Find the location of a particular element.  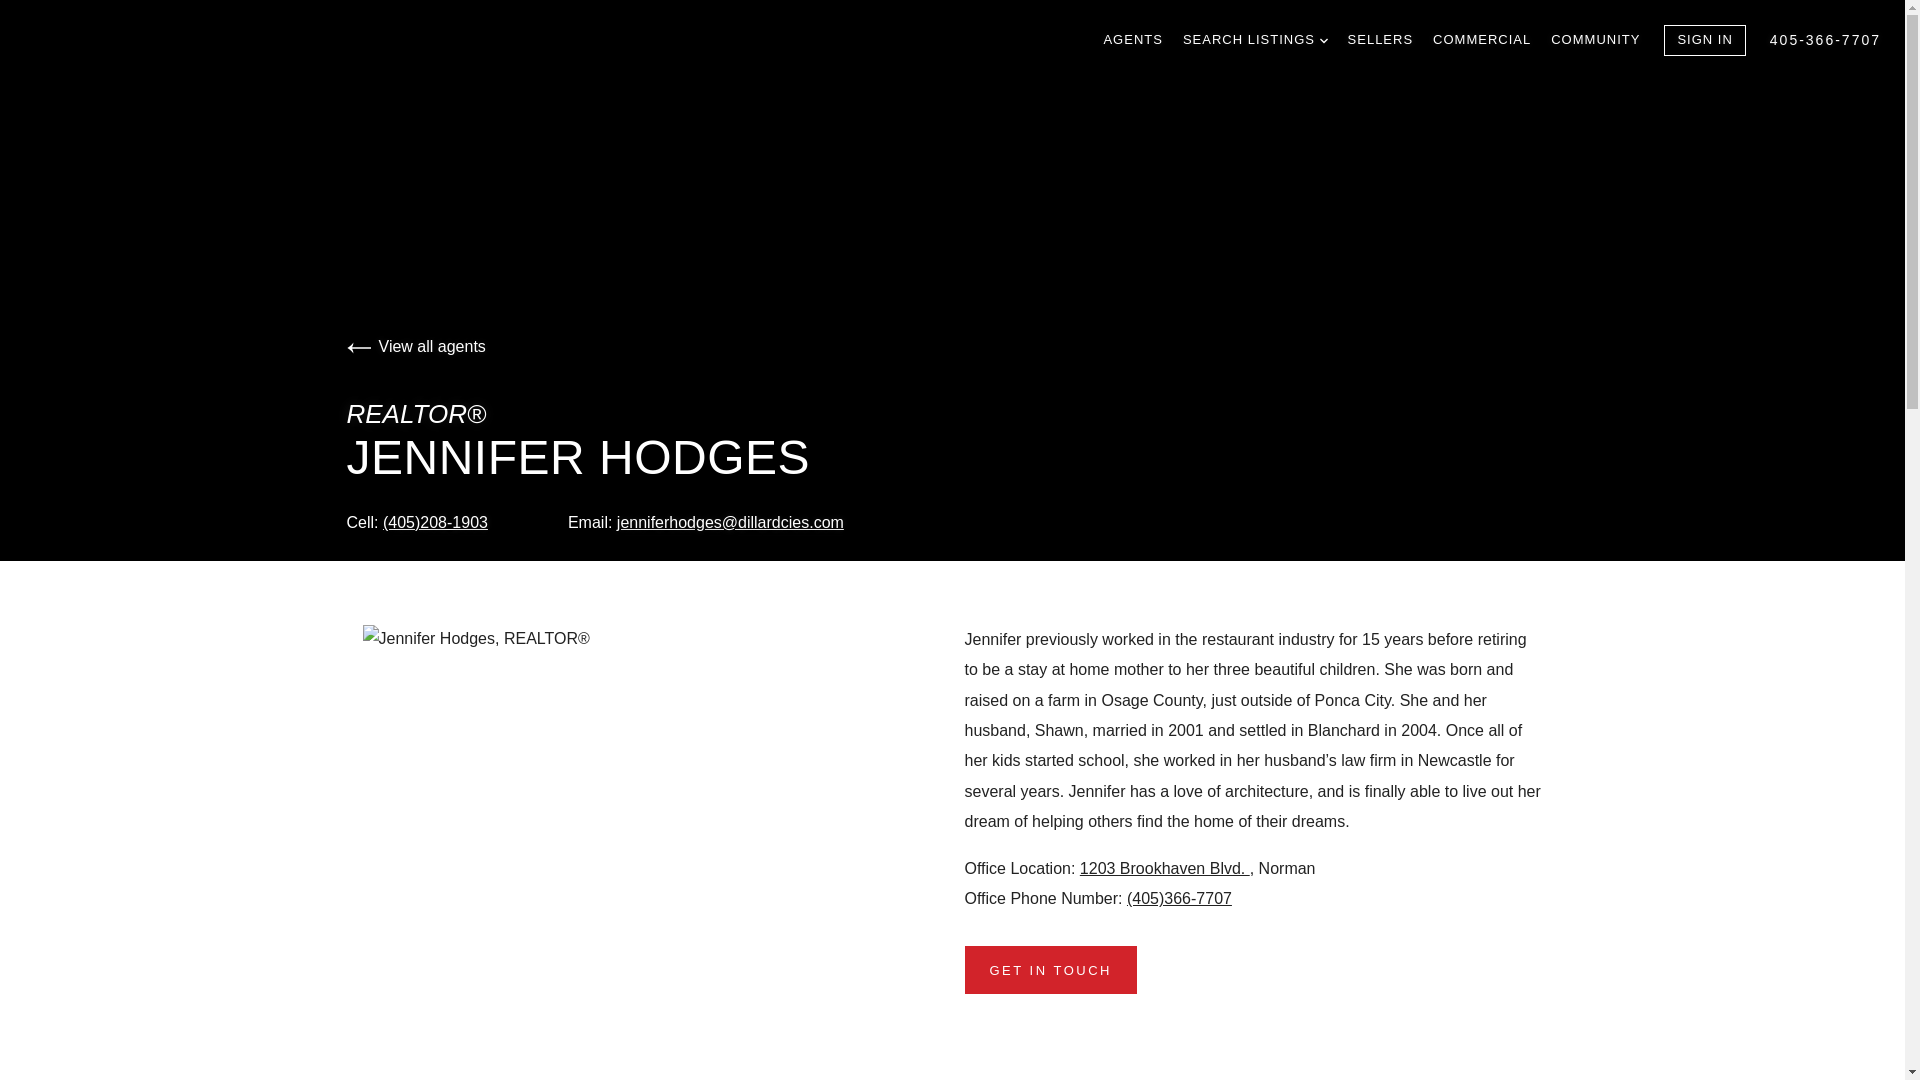

COMMERCIAL is located at coordinates (1481, 40).